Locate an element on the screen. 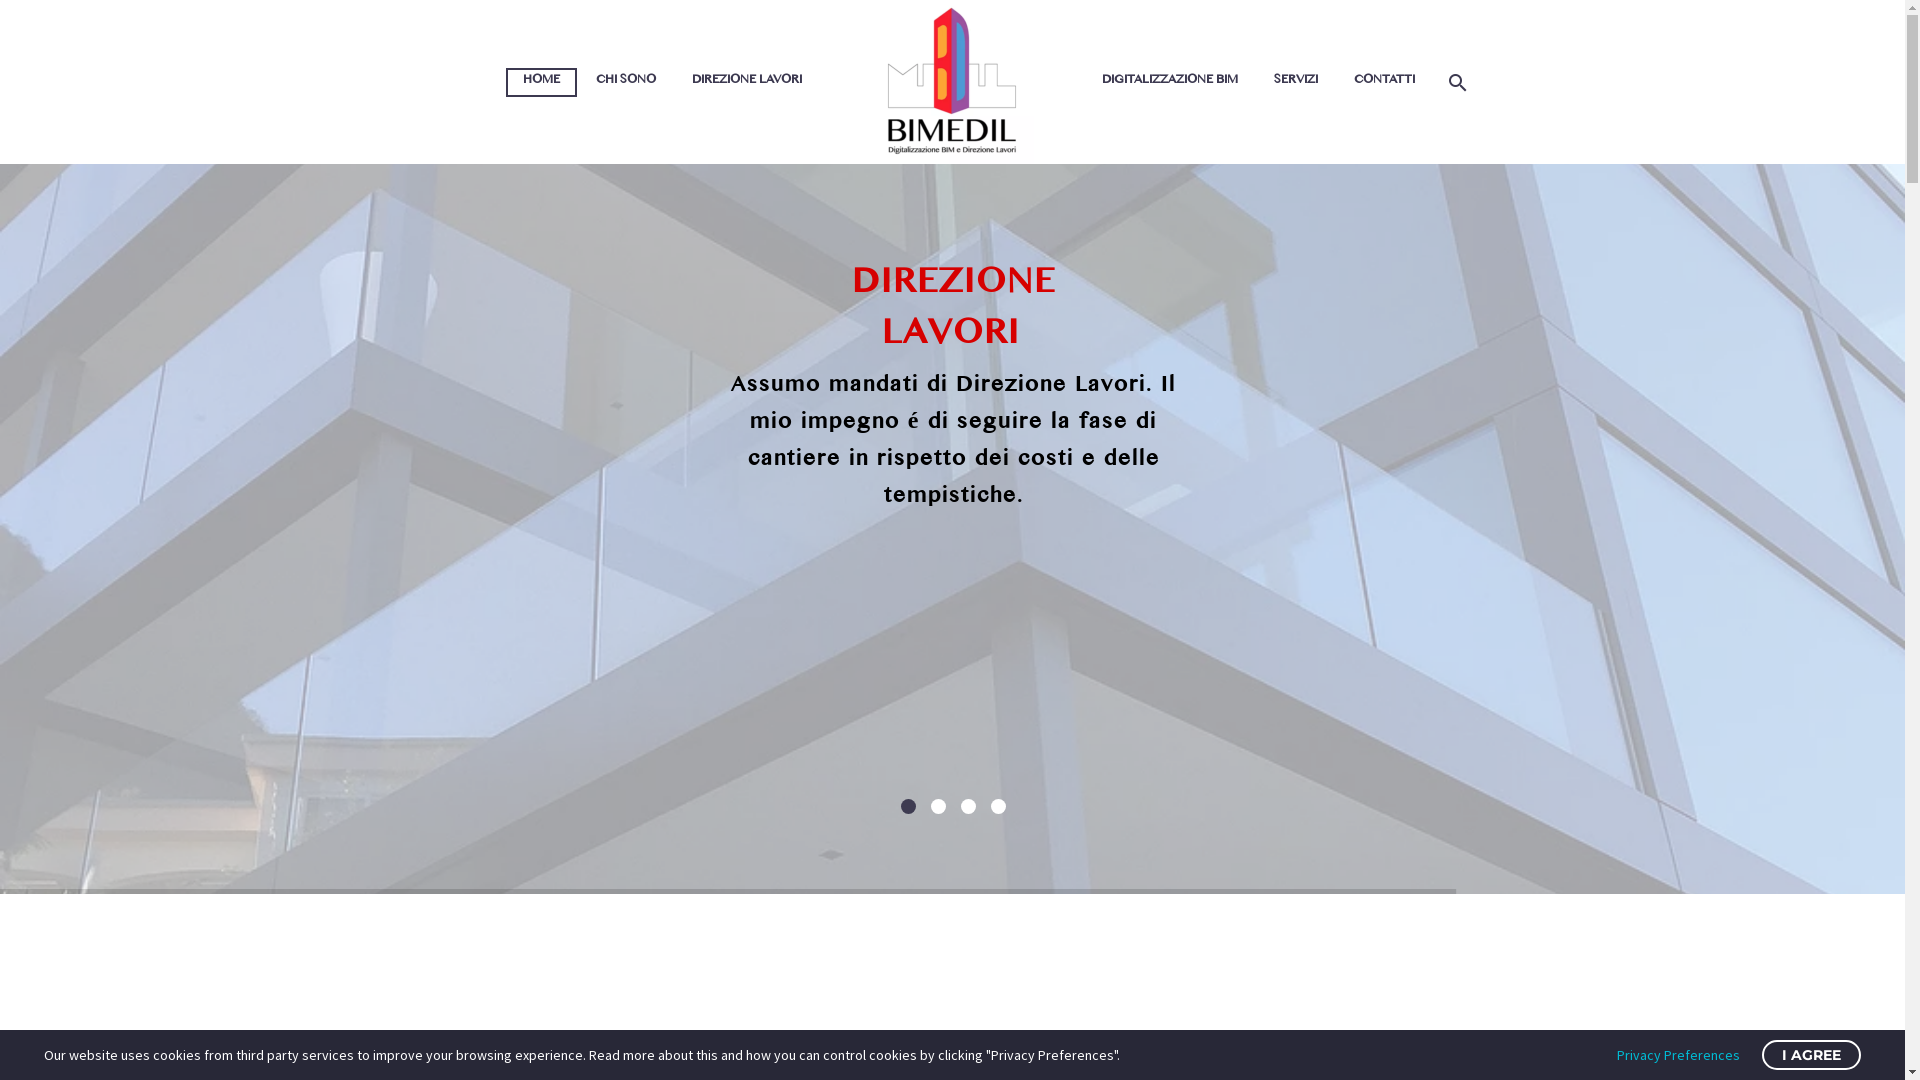 This screenshot has width=1920, height=1080. CONTATTI is located at coordinates (1384, 82).